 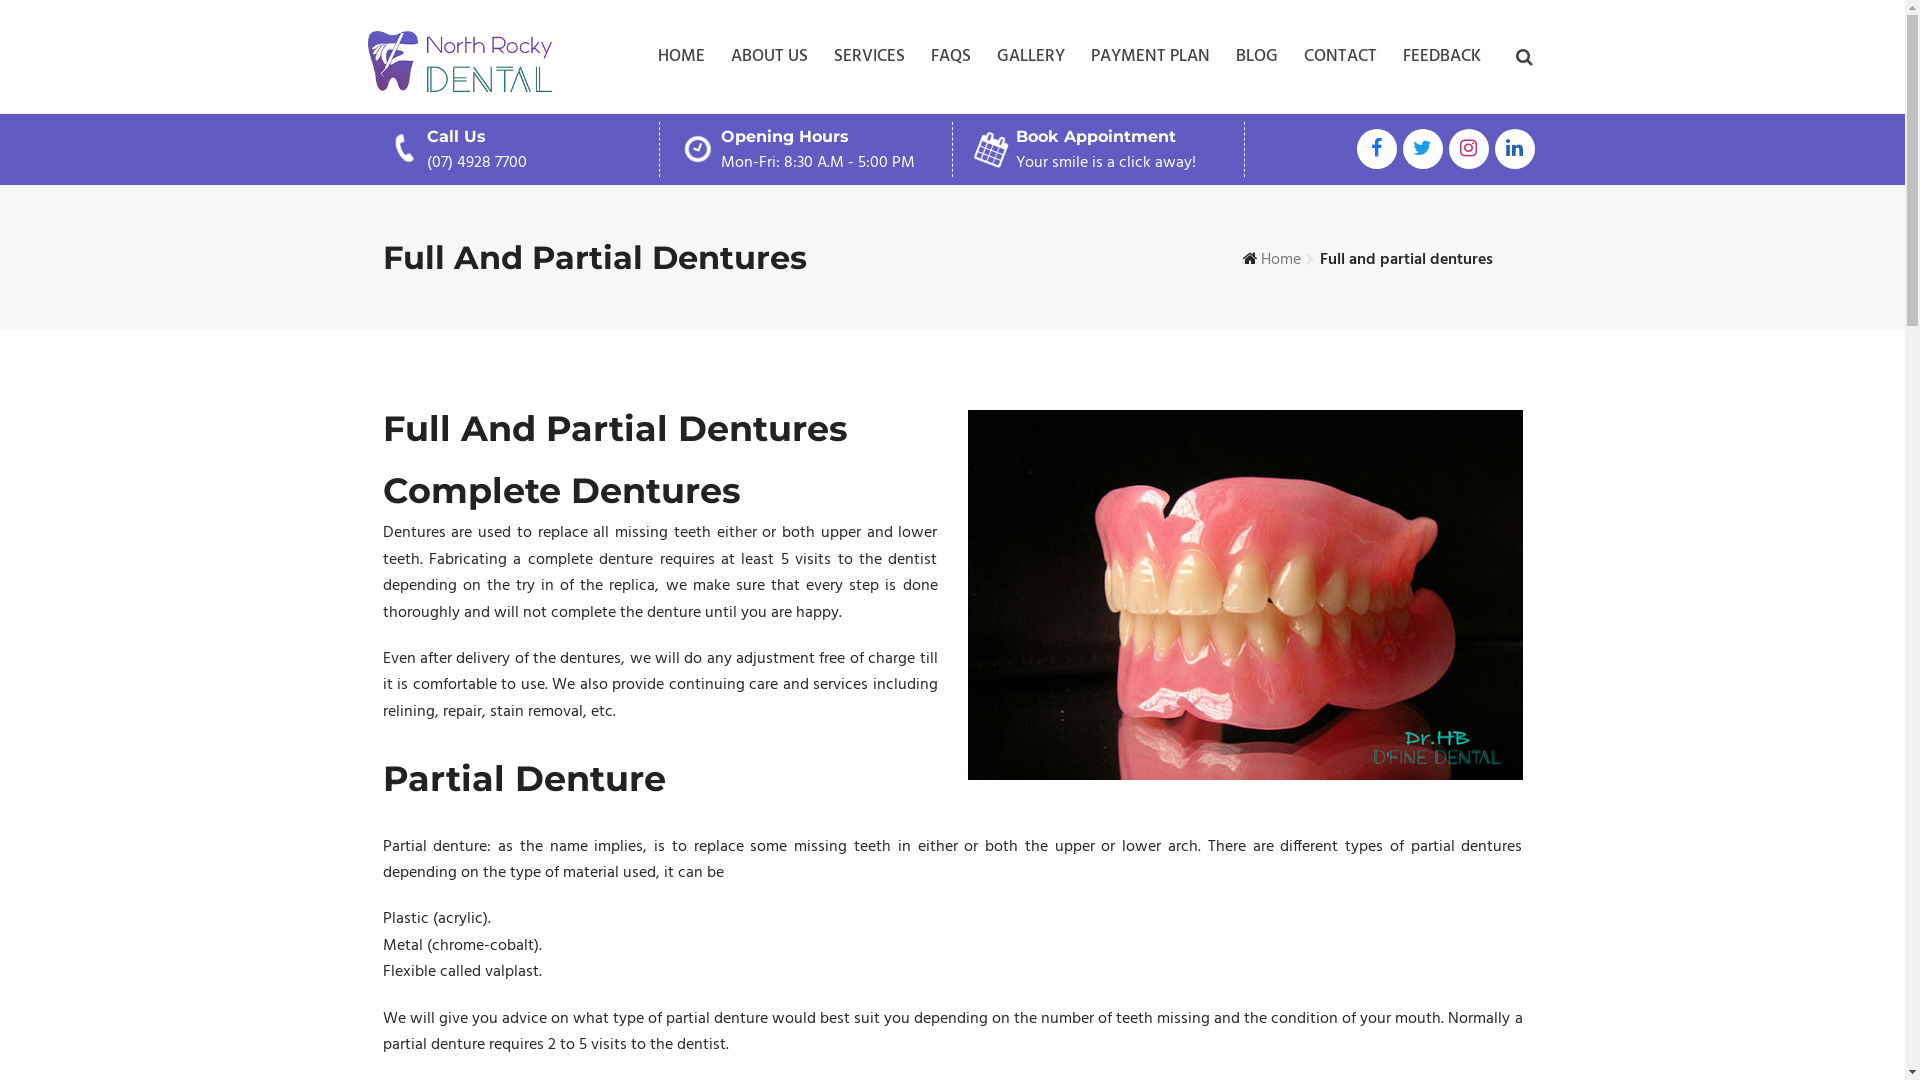 I want to click on denture-600x400, so click(x=1246, y=595).